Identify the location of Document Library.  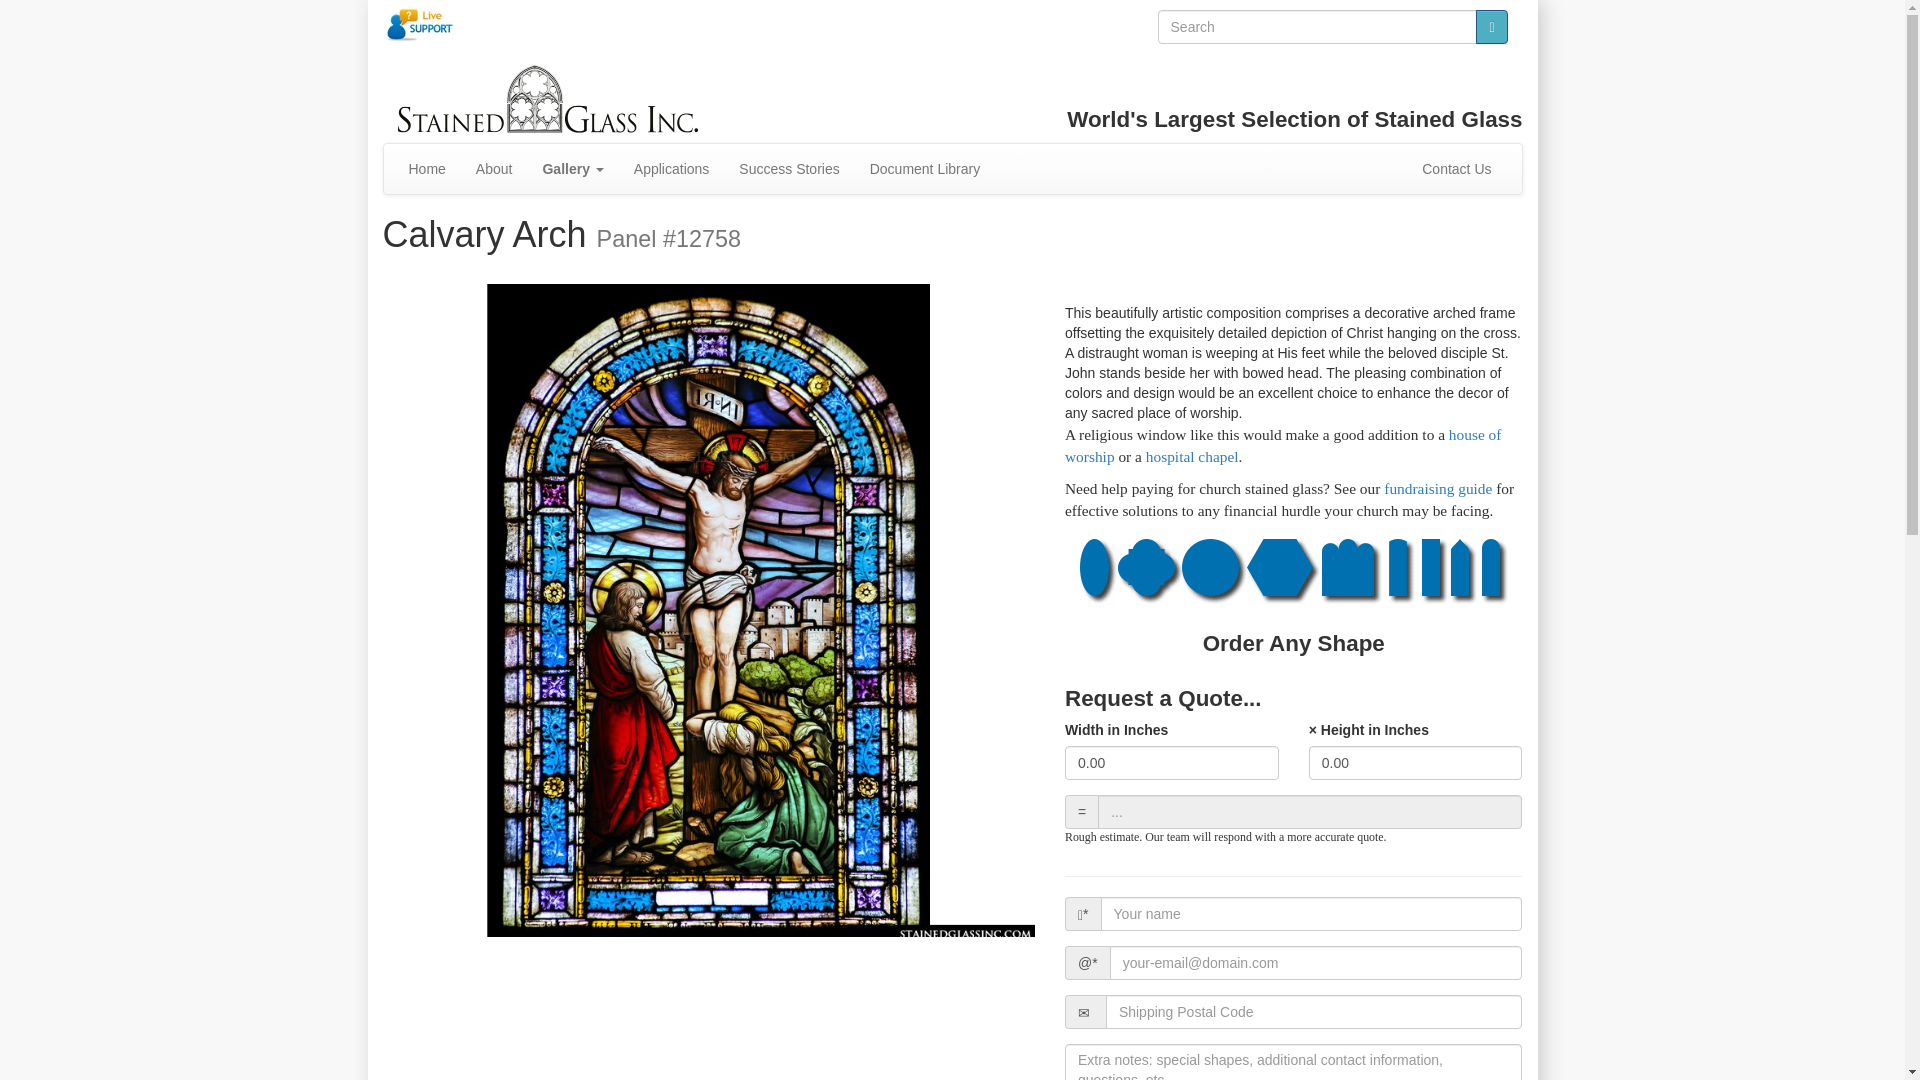
(925, 168).